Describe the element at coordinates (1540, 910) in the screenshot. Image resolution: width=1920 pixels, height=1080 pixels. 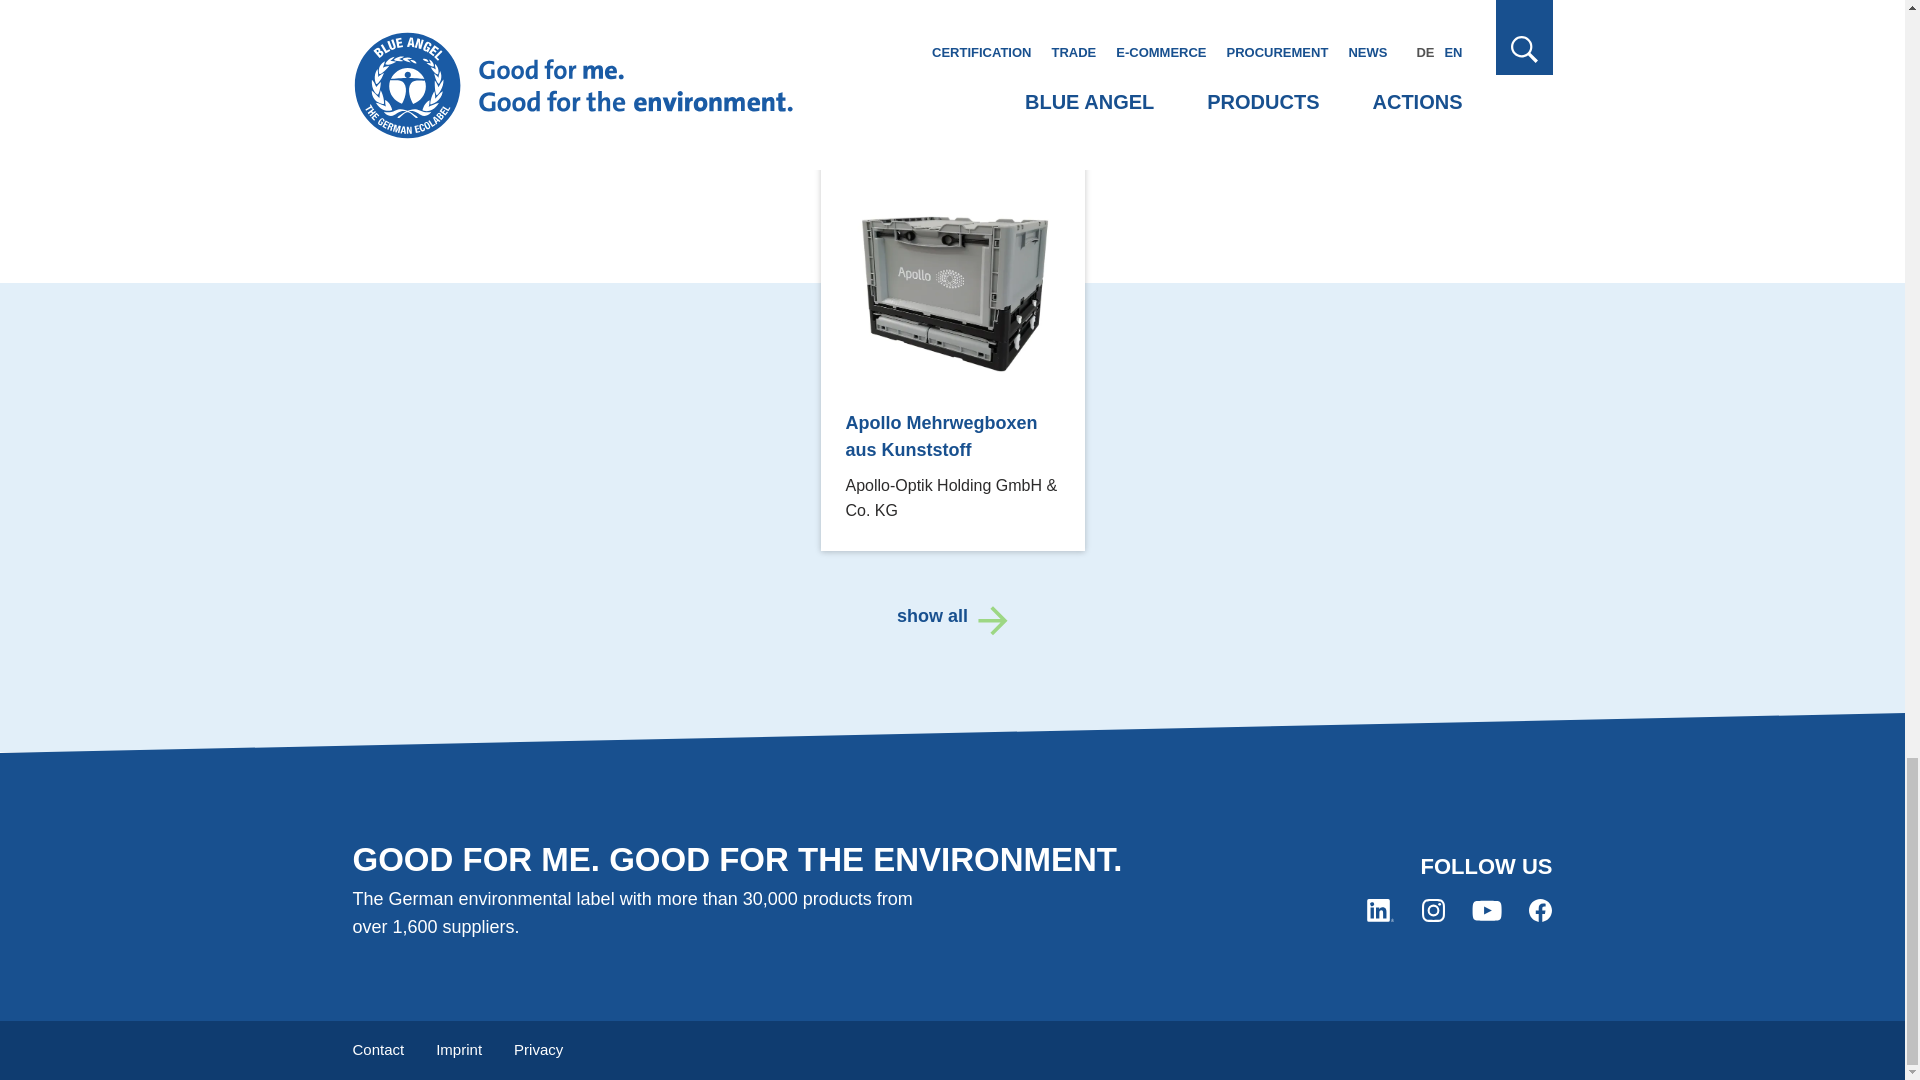
I see `Blue Angel on Facebook` at that location.